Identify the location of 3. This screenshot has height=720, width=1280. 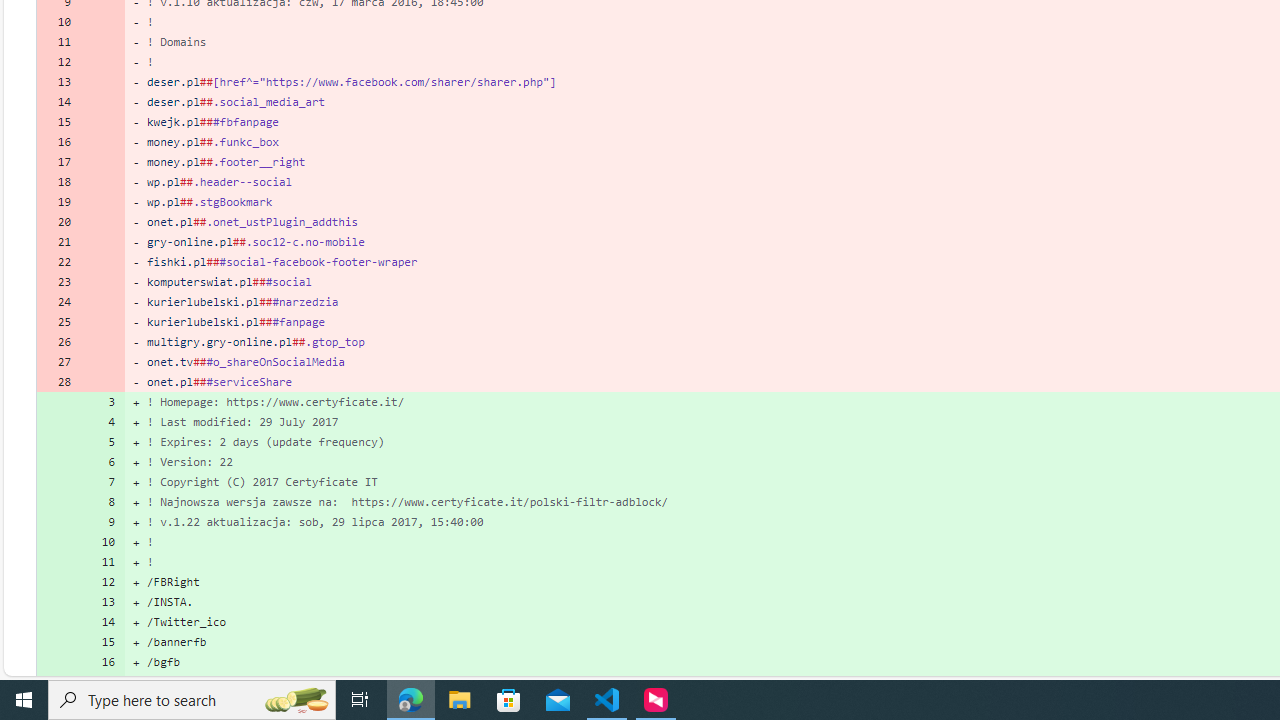
(102, 401).